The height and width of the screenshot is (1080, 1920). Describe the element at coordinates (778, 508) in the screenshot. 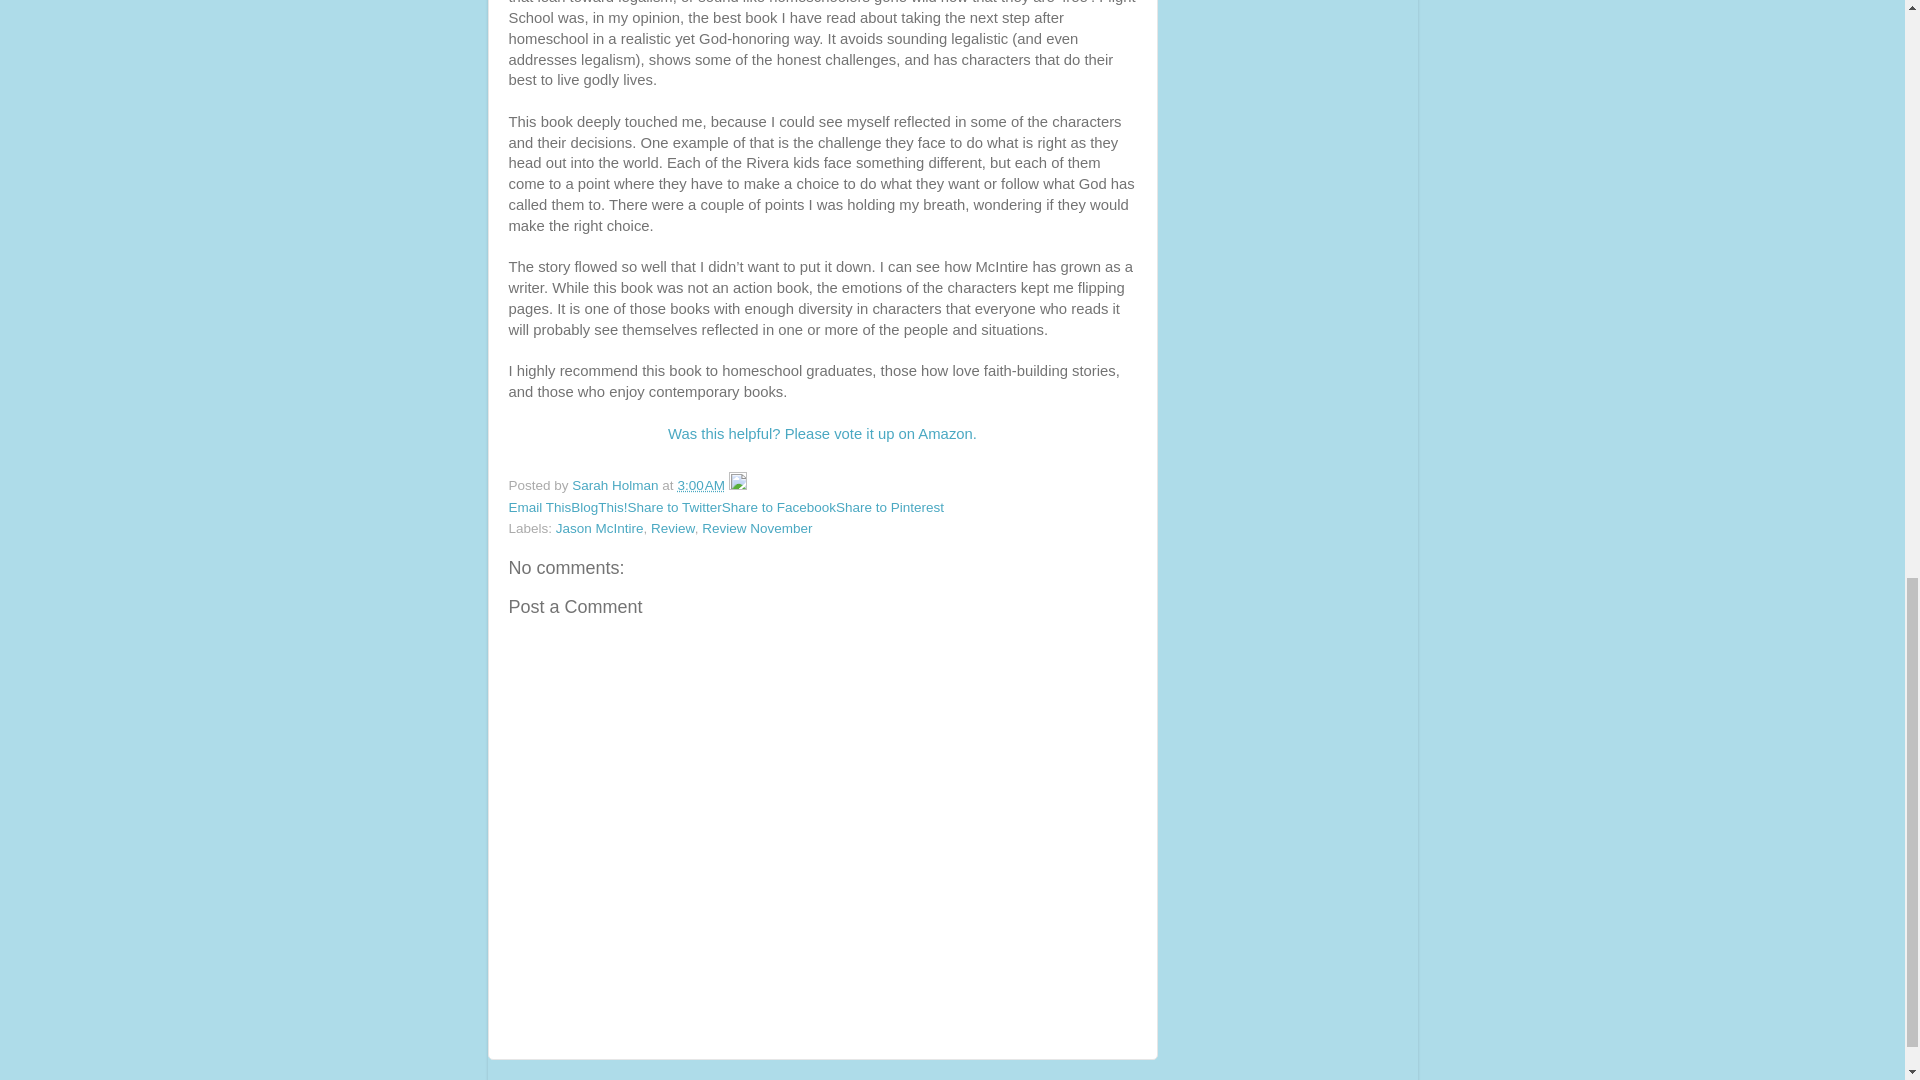

I see `Share to Facebook` at that location.